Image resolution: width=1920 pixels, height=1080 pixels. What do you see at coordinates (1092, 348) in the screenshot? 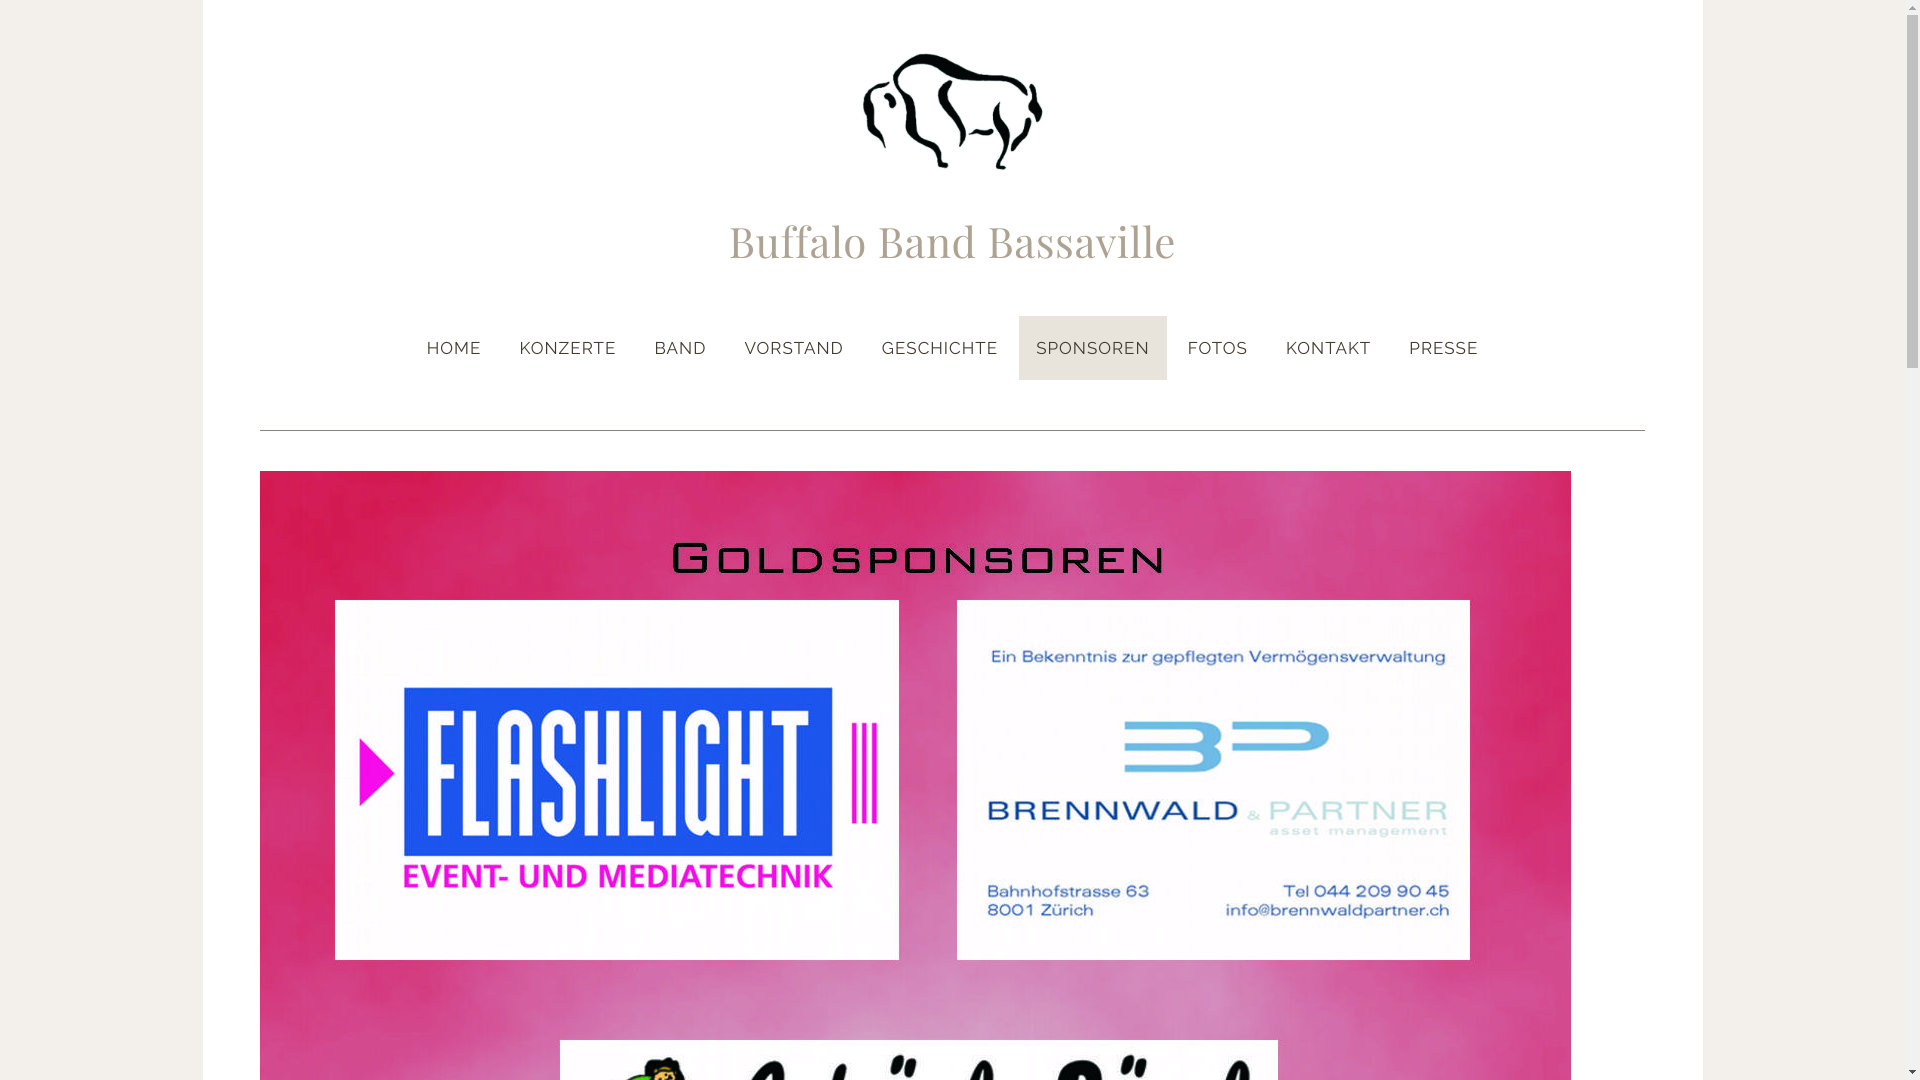
I see `SPONSOREN` at bounding box center [1092, 348].